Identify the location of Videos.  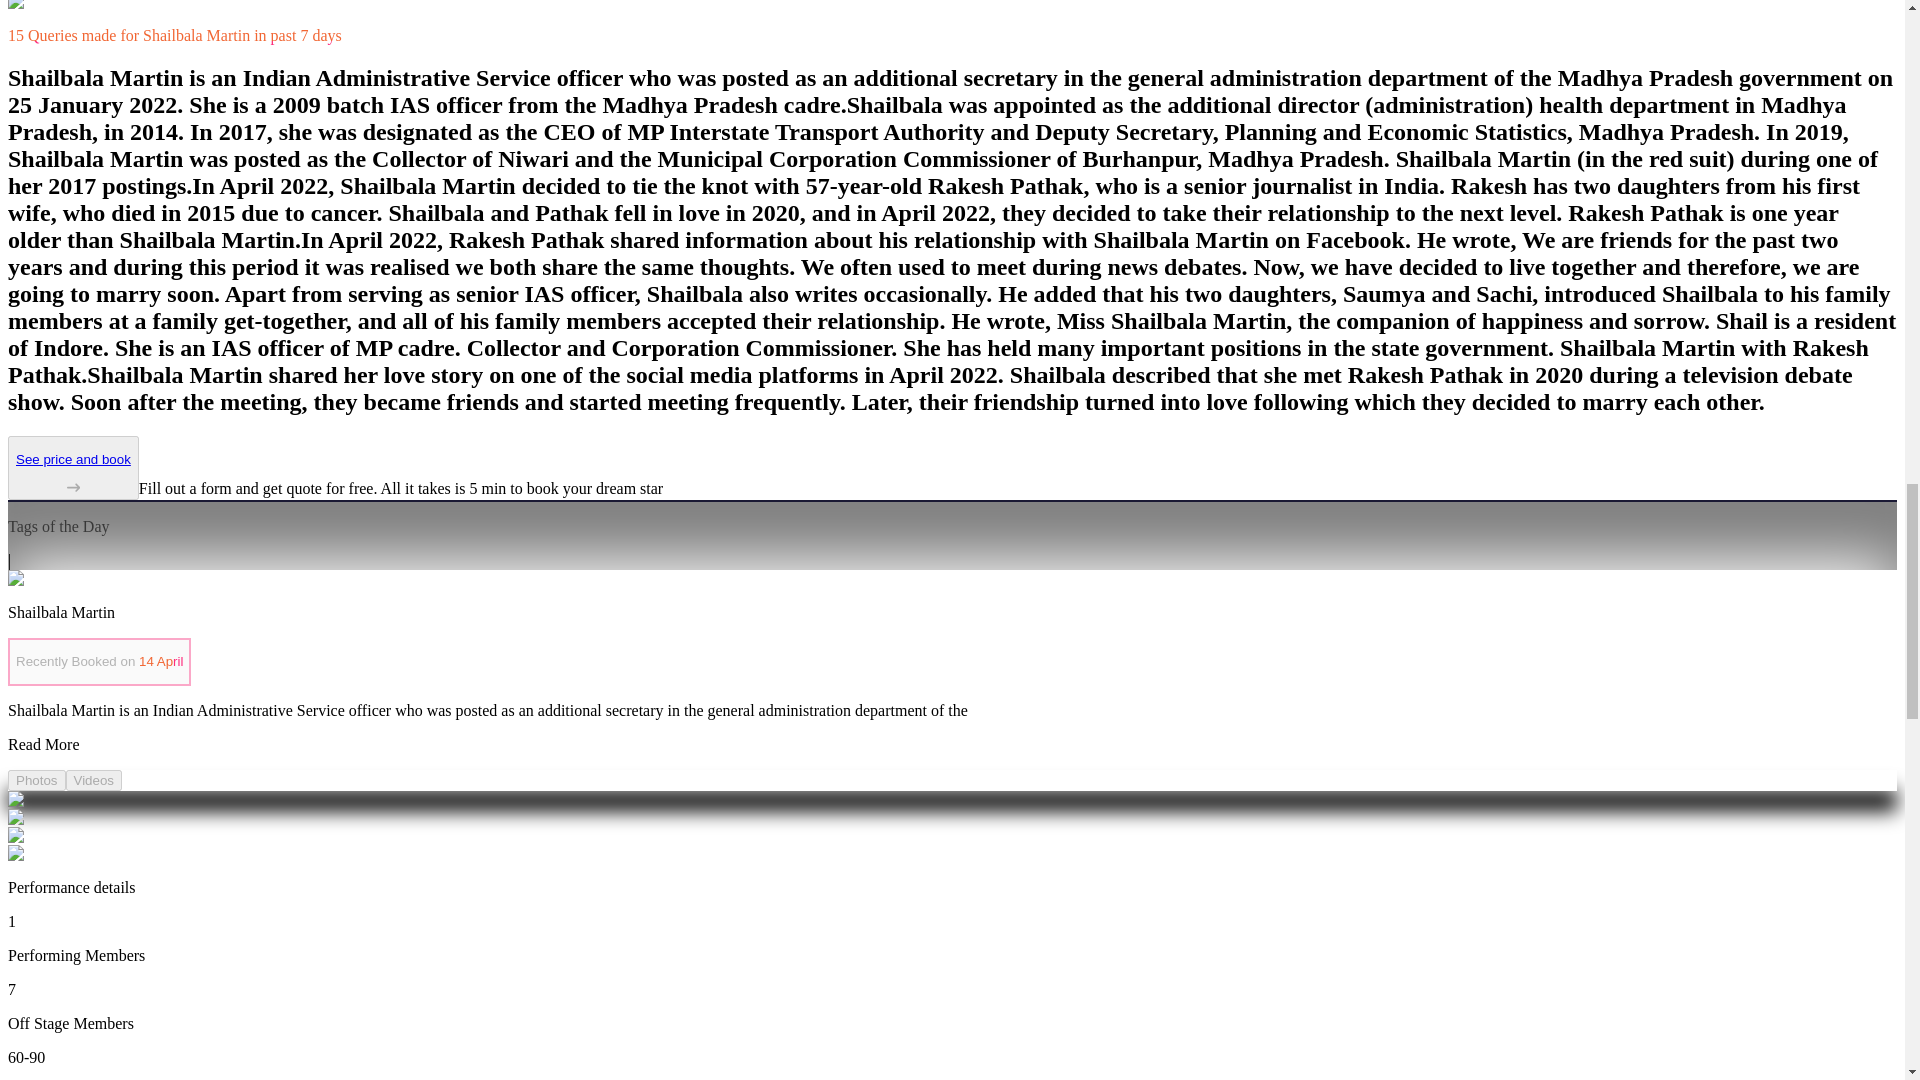
(94, 780).